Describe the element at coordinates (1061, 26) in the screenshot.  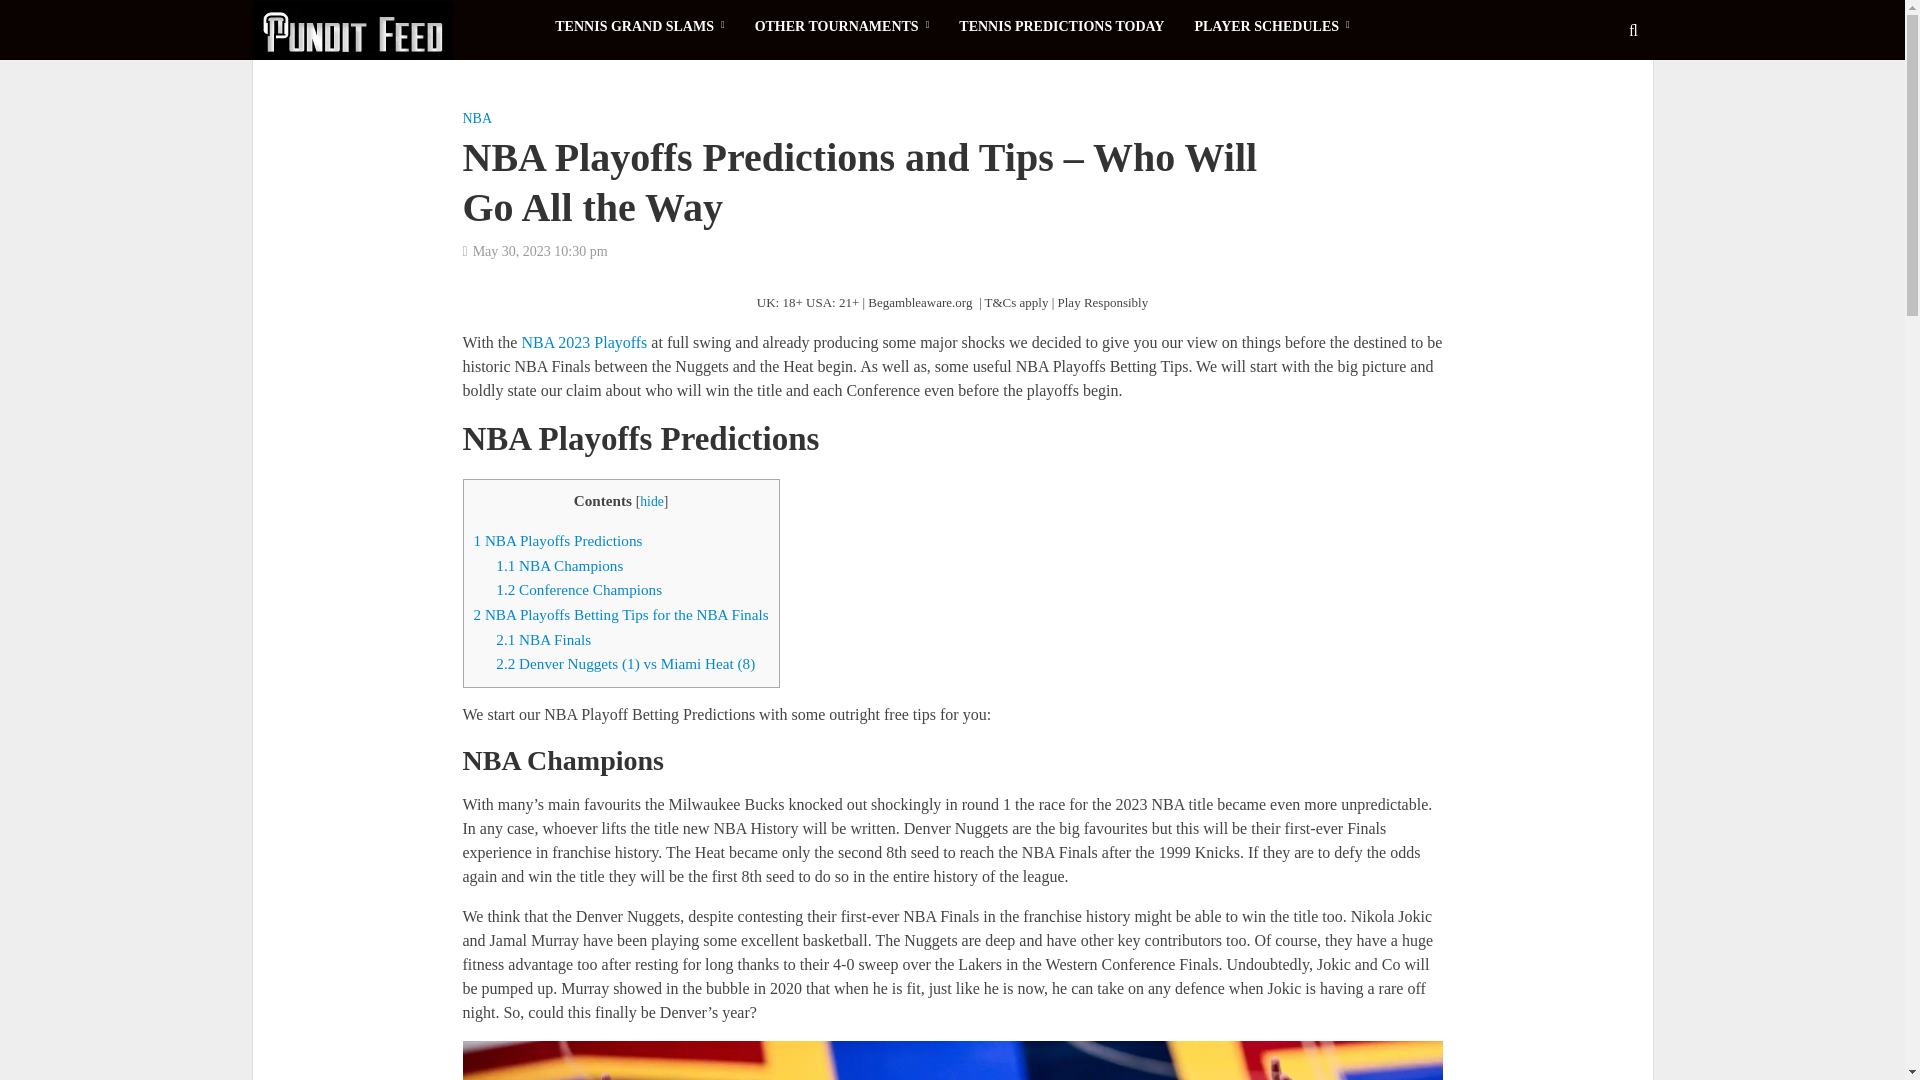
I see `TENNIS PREDICTIONS TODAY` at that location.